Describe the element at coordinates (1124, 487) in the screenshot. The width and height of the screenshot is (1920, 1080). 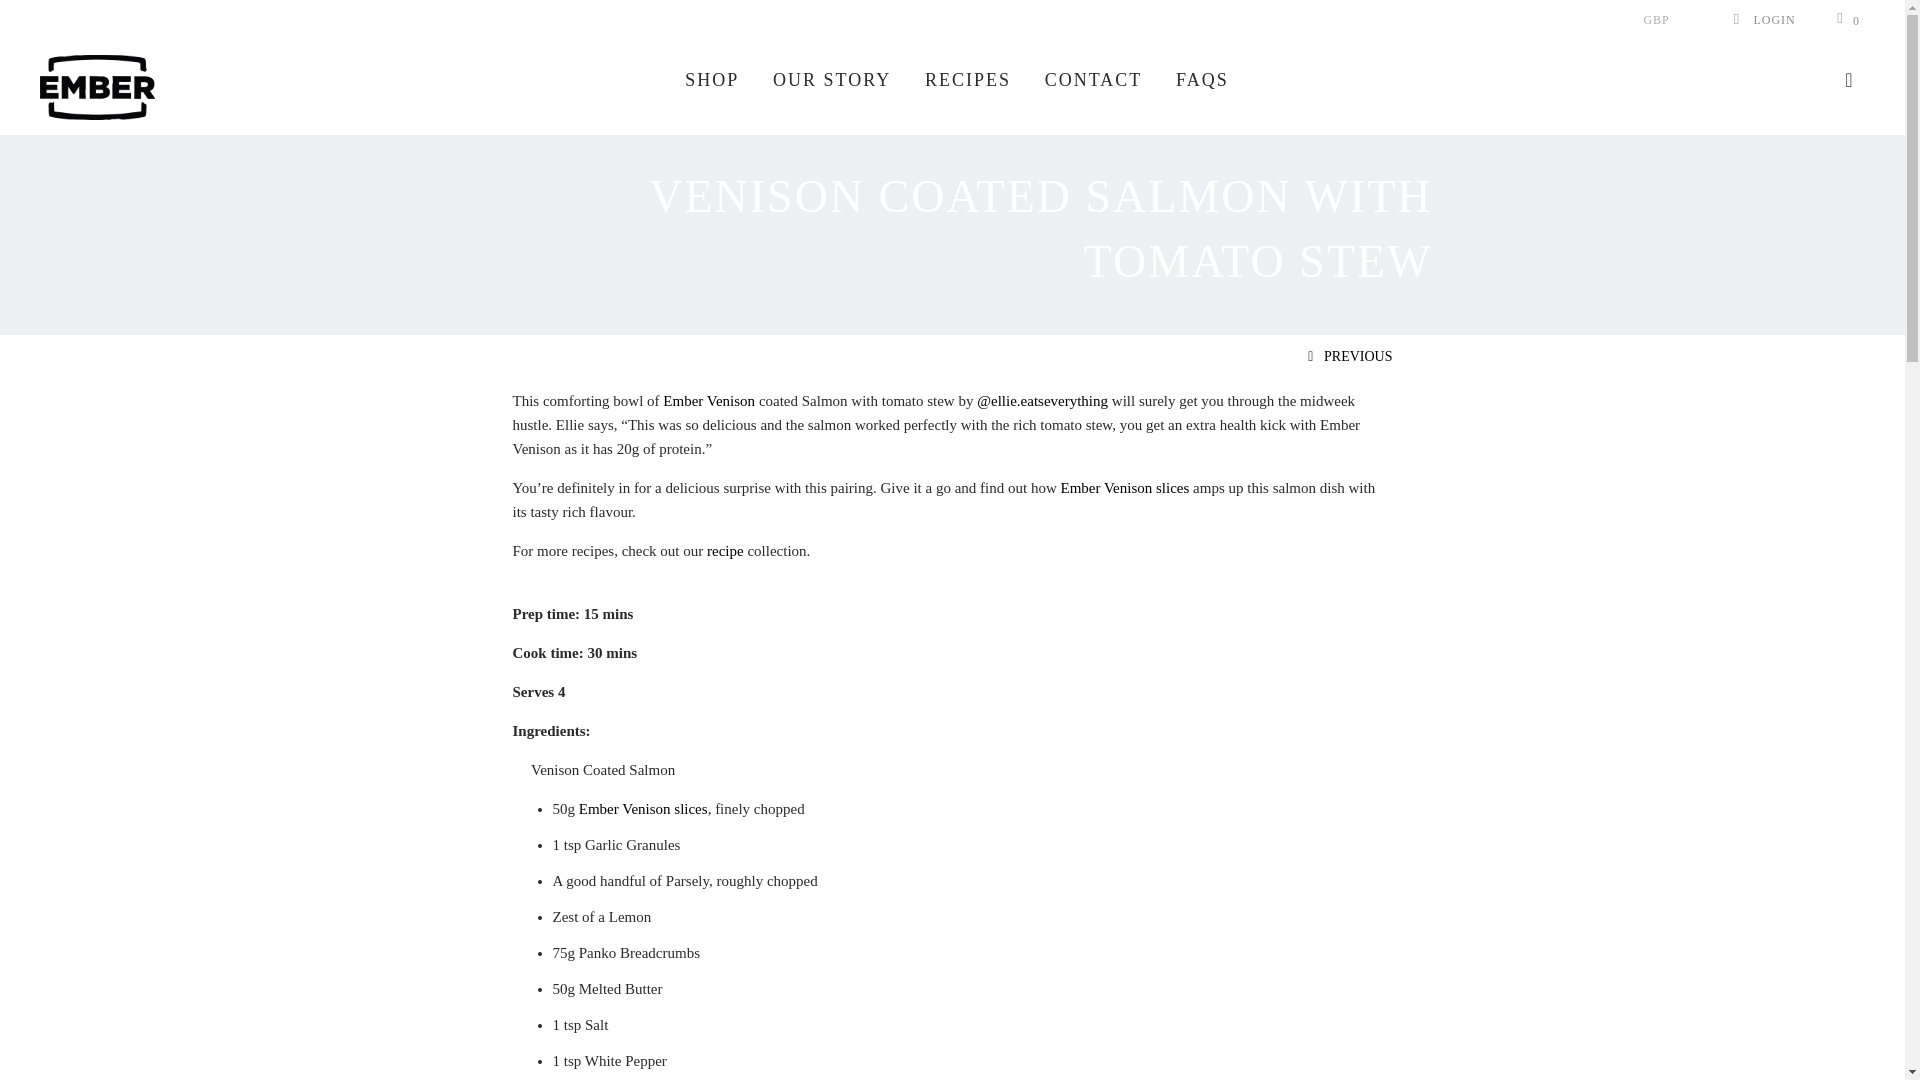
I see `Ember Venison slices` at that location.